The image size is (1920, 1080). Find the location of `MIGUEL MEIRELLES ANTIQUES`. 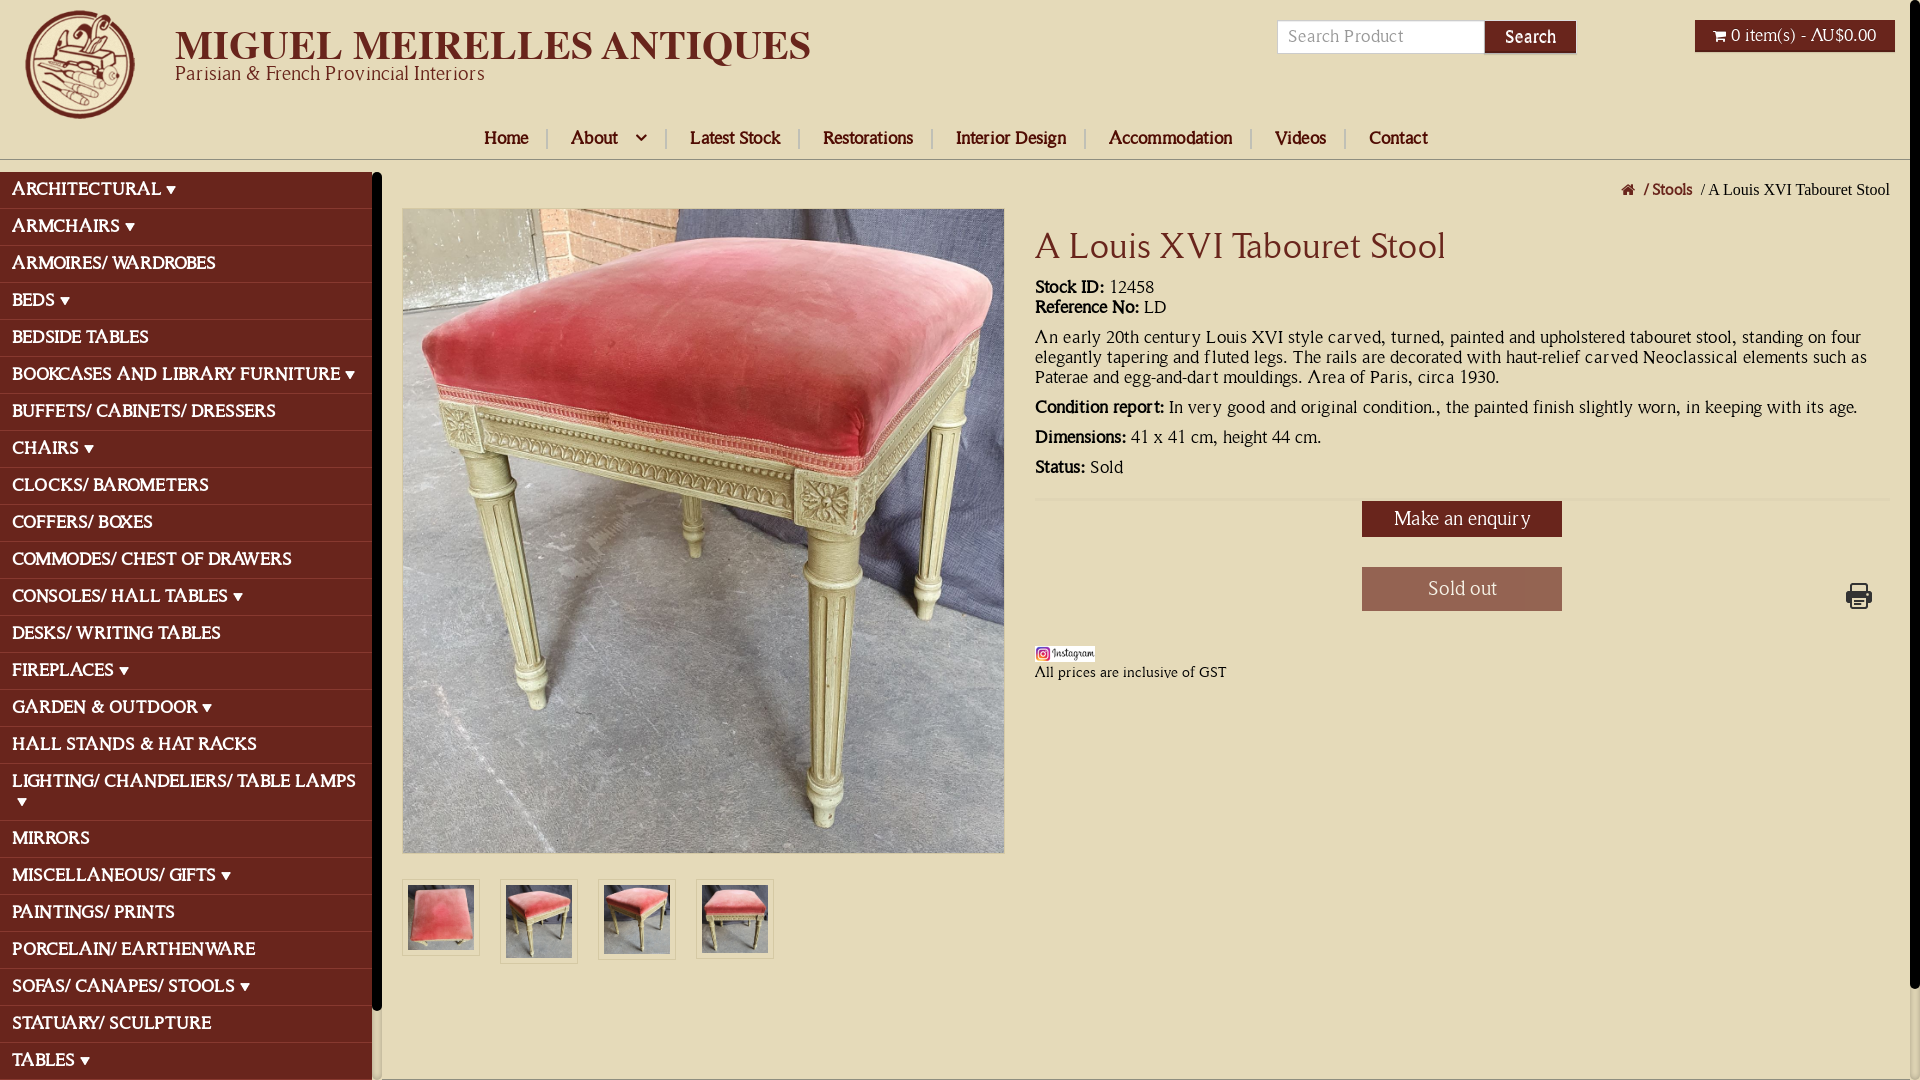

MIGUEL MEIRELLES ANTIQUES is located at coordinates (80, 64).